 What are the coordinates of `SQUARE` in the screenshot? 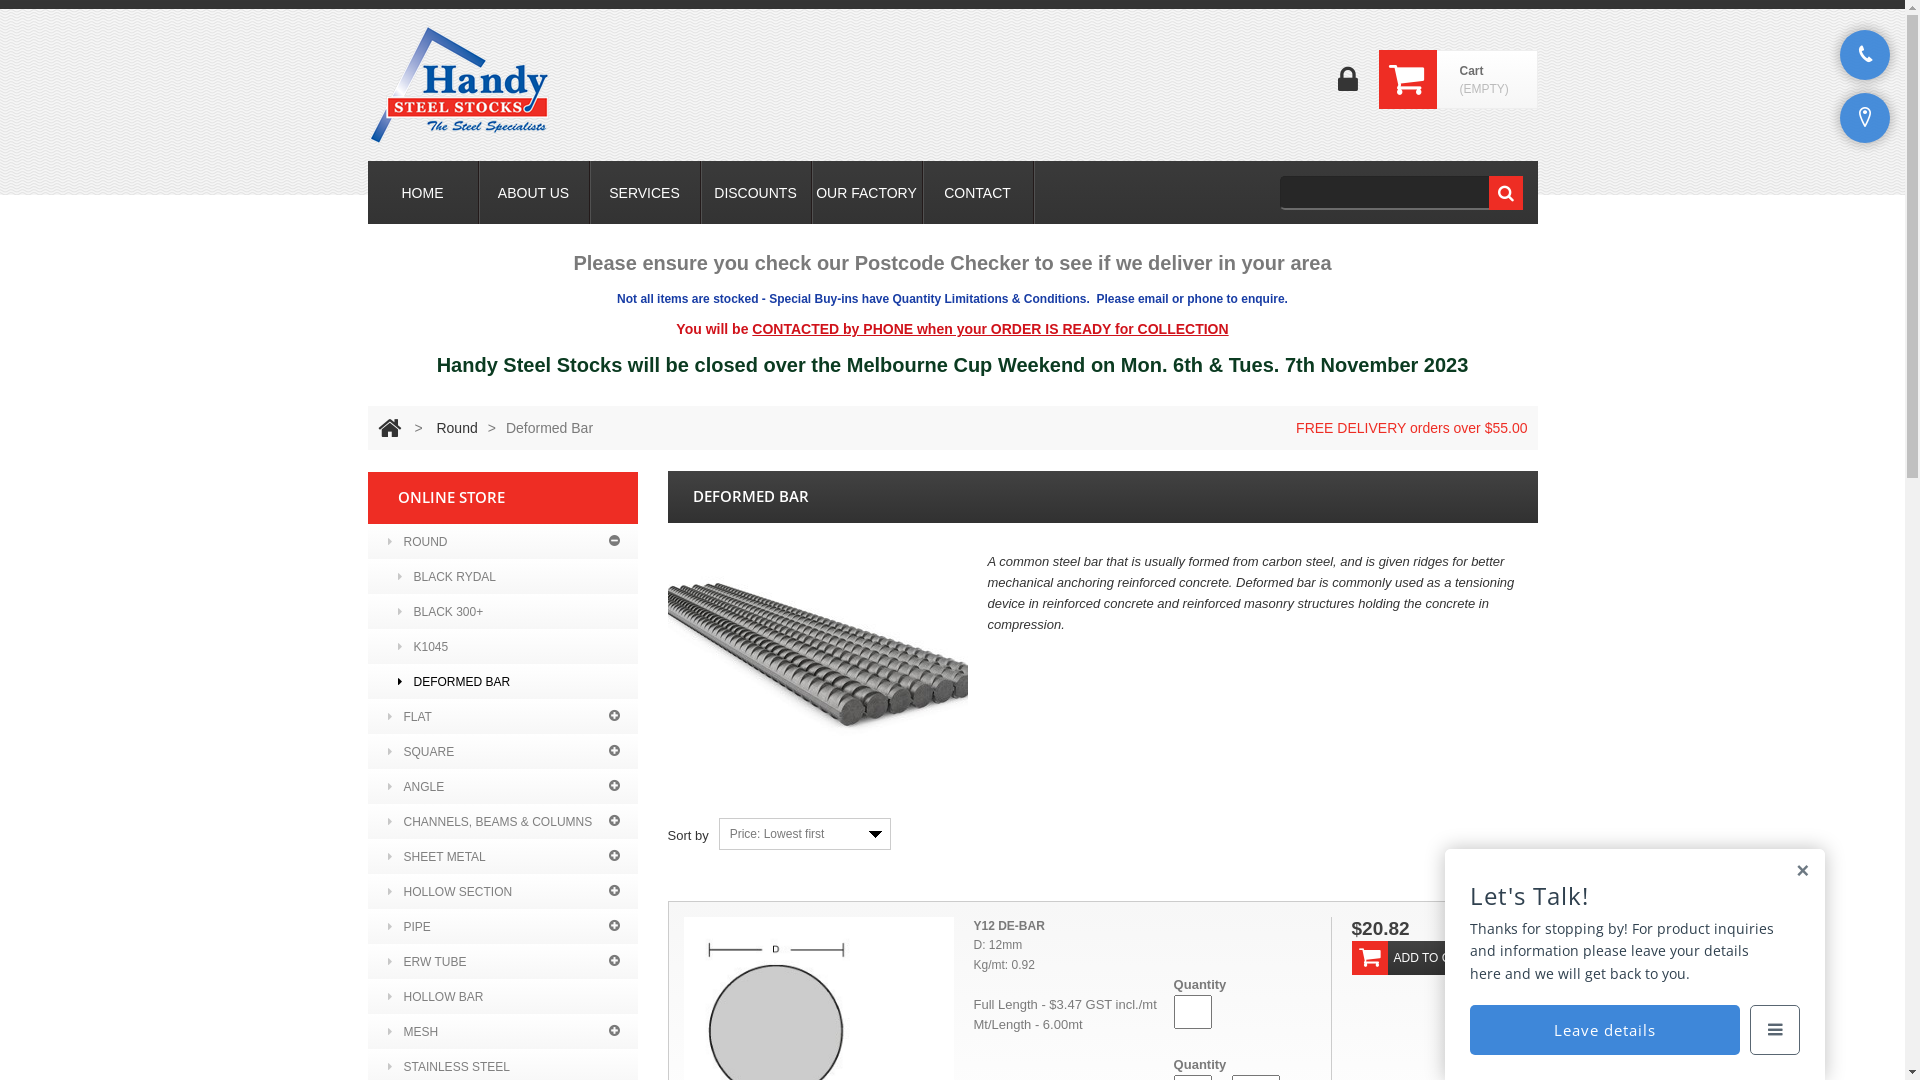 It's located at (503, 752).